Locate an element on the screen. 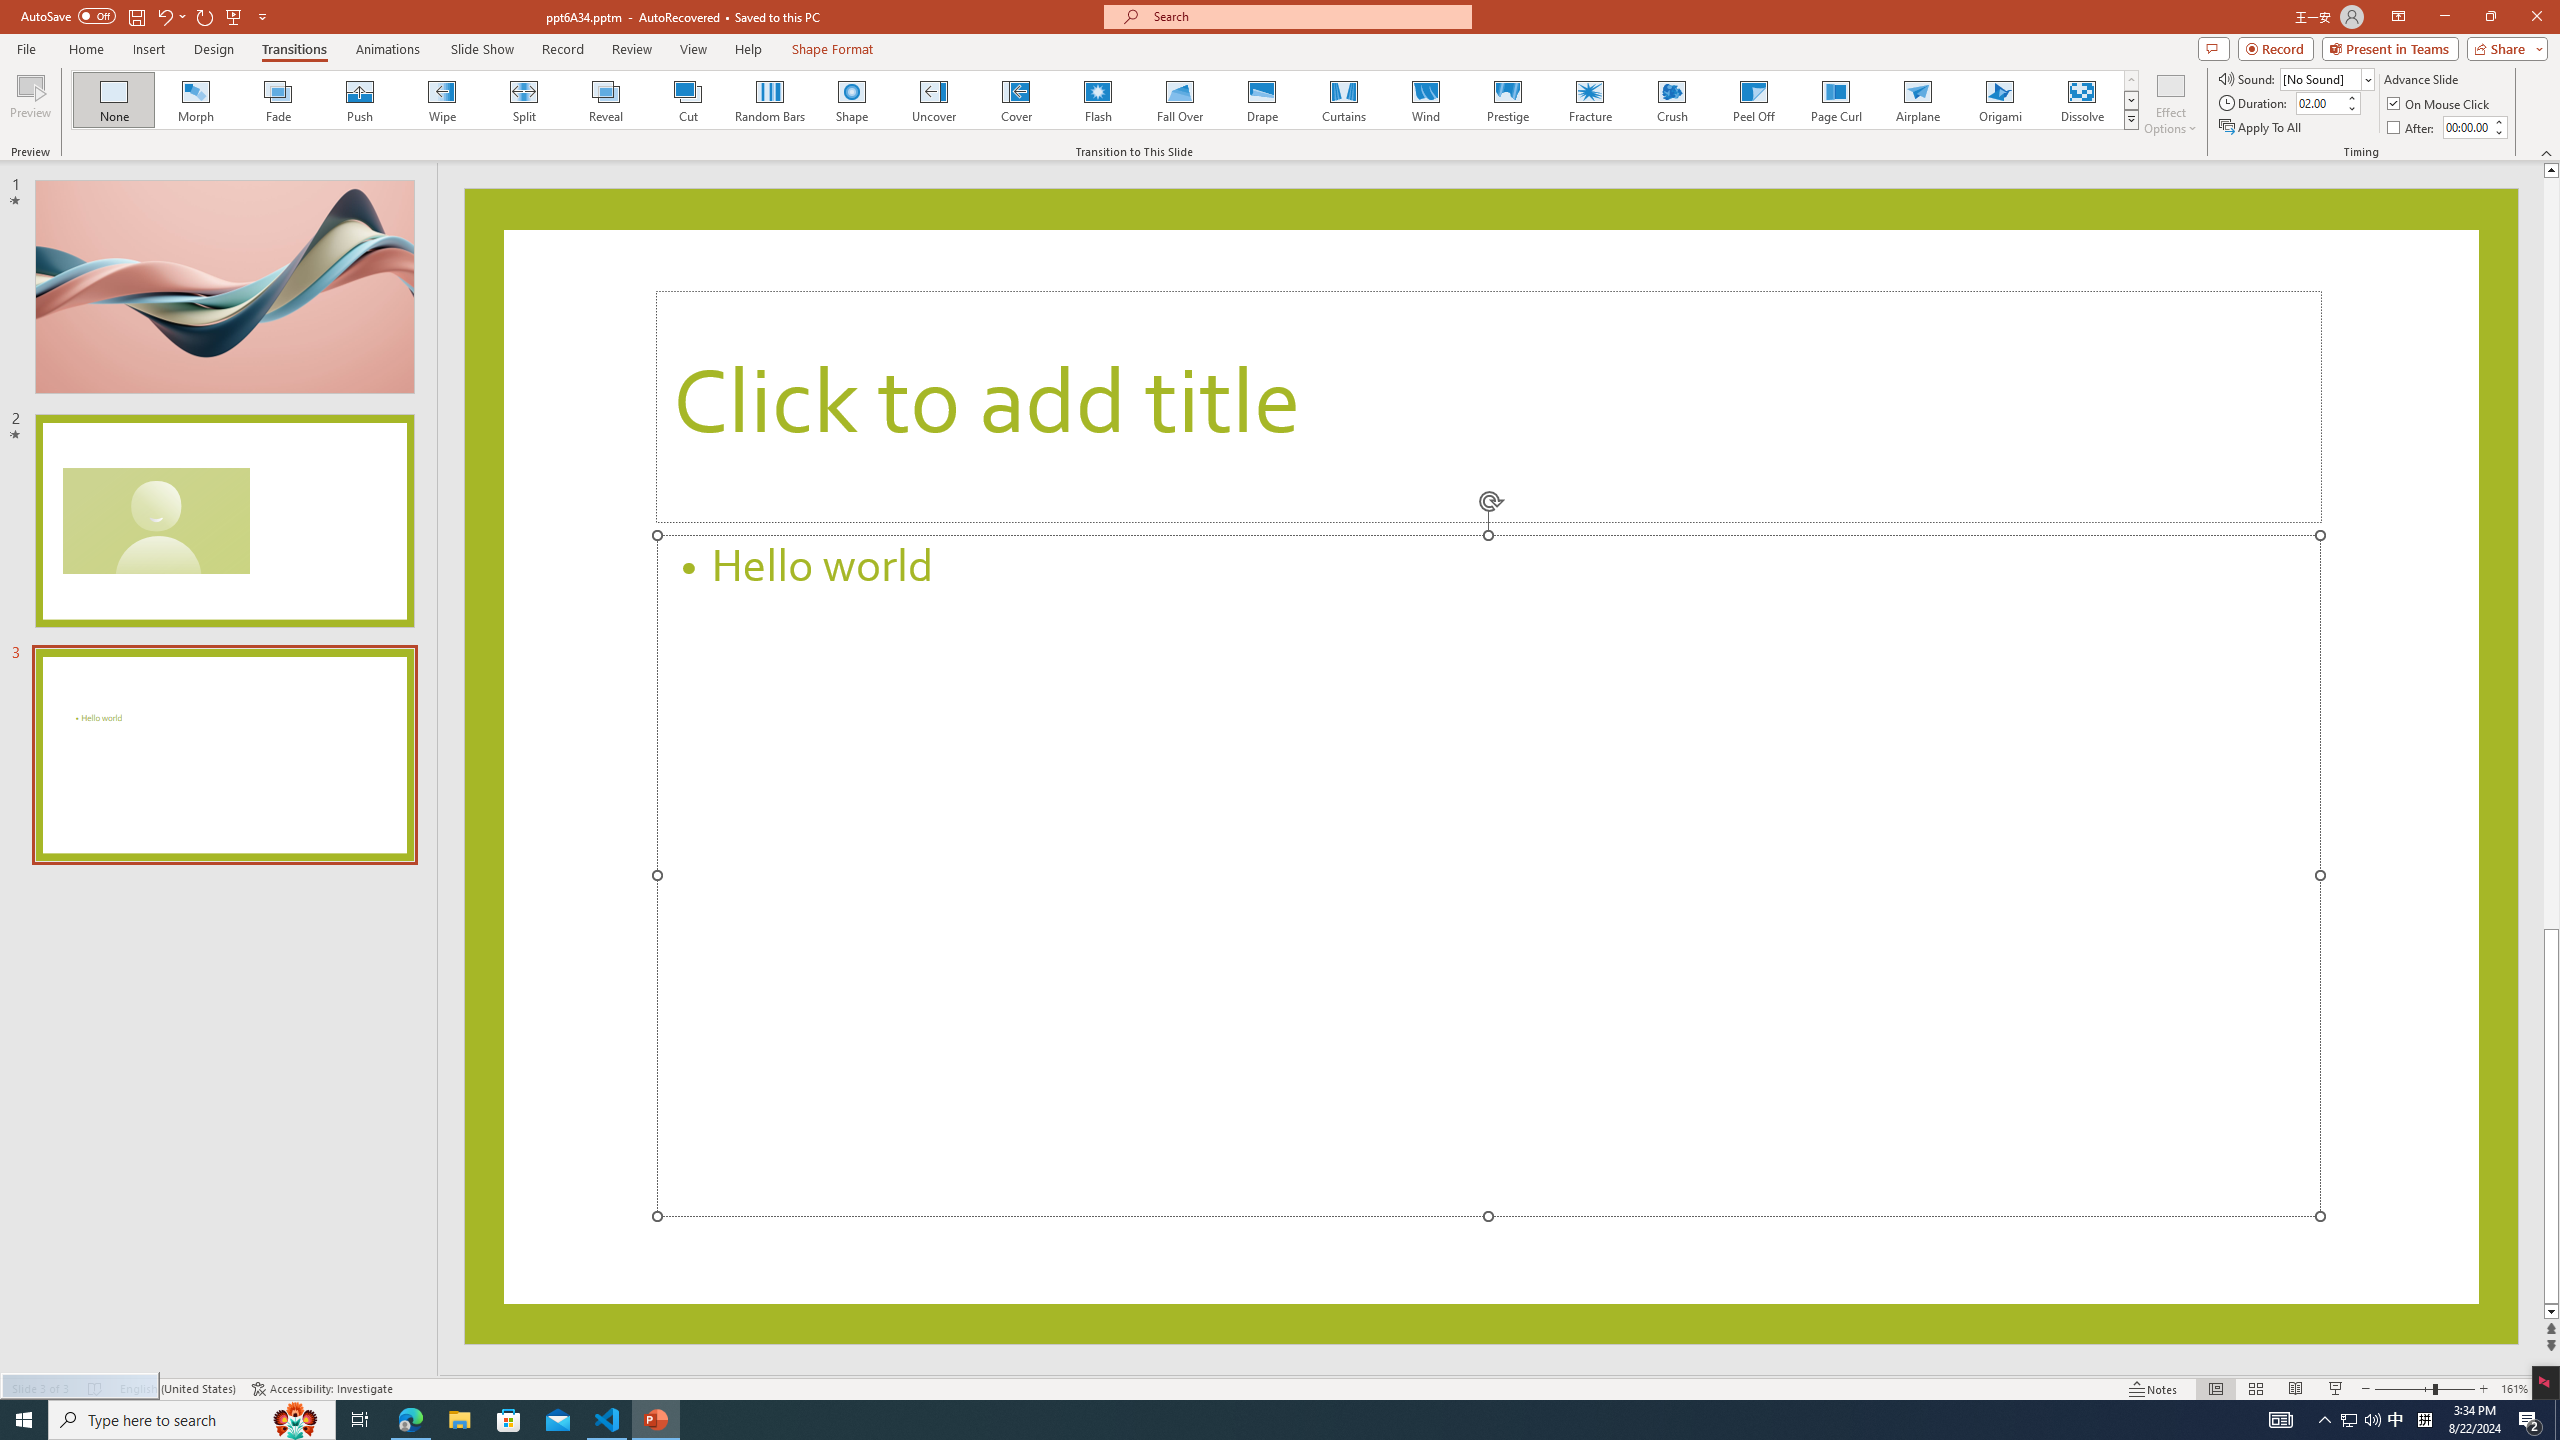 The image size is (2560, 1440). Origami is located at coordinates (1999, 100).